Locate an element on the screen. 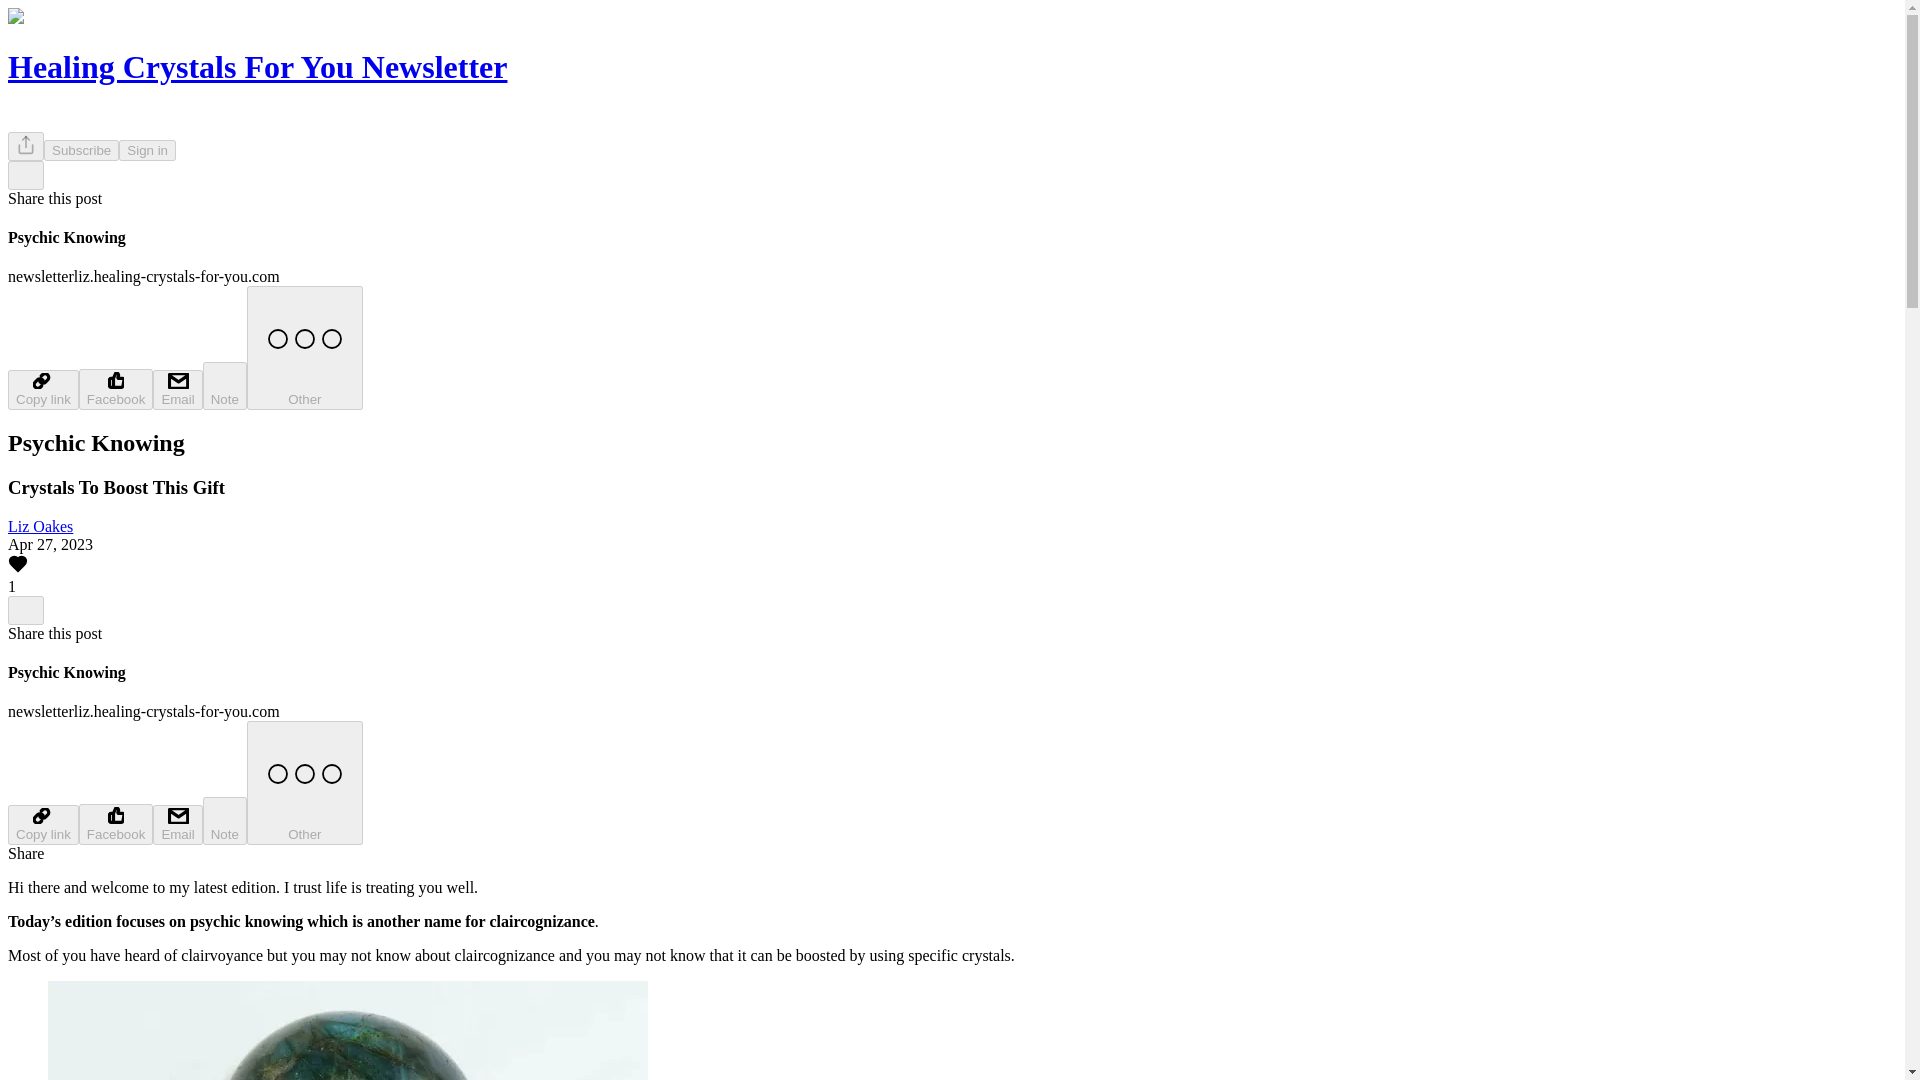 Image resolution: width=1920 pixels, height=1080 pixels. Sign in is located at coordinates (148, 150).